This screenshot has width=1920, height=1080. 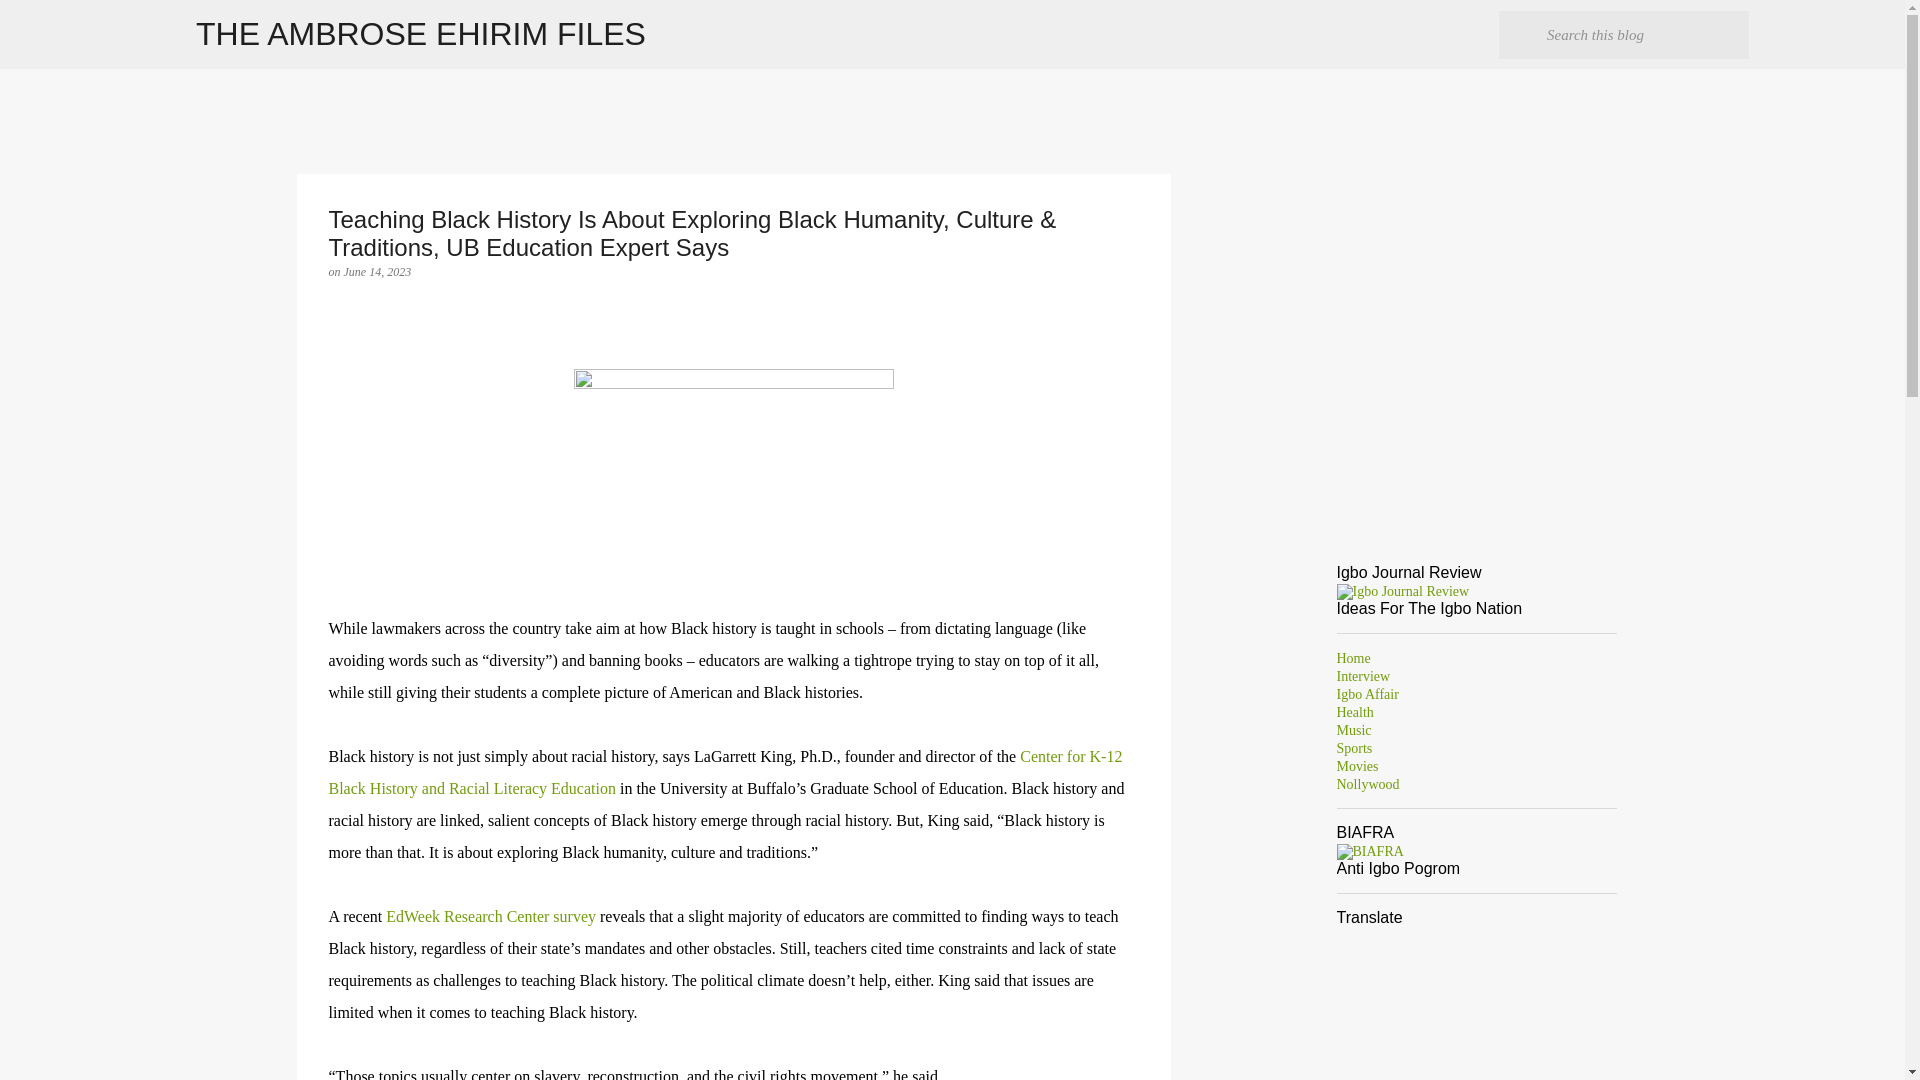 I want to click on June 14, 2023, so click(x=378, y=271).